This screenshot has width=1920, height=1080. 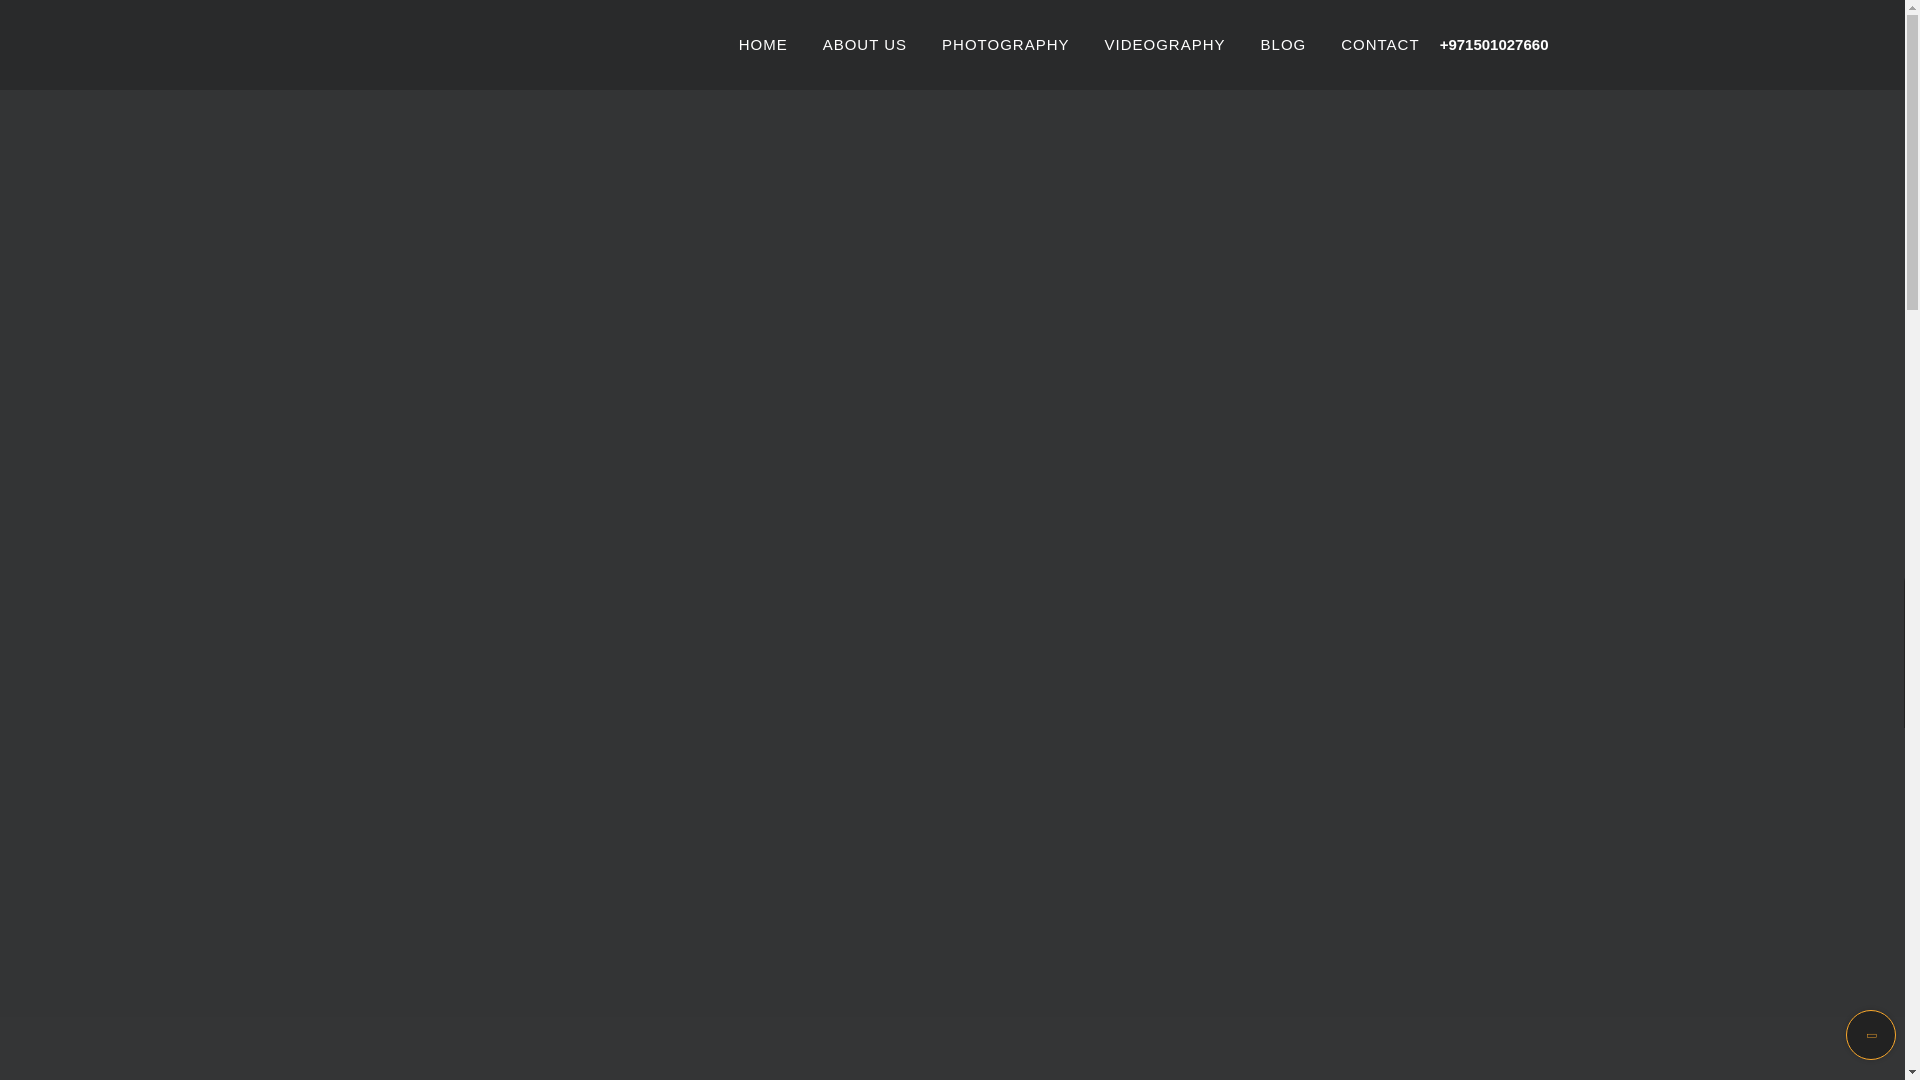 What do you see at coordinates (763, 44) in the screenshot?
I see `HOME` at bounding box center [763, 44].